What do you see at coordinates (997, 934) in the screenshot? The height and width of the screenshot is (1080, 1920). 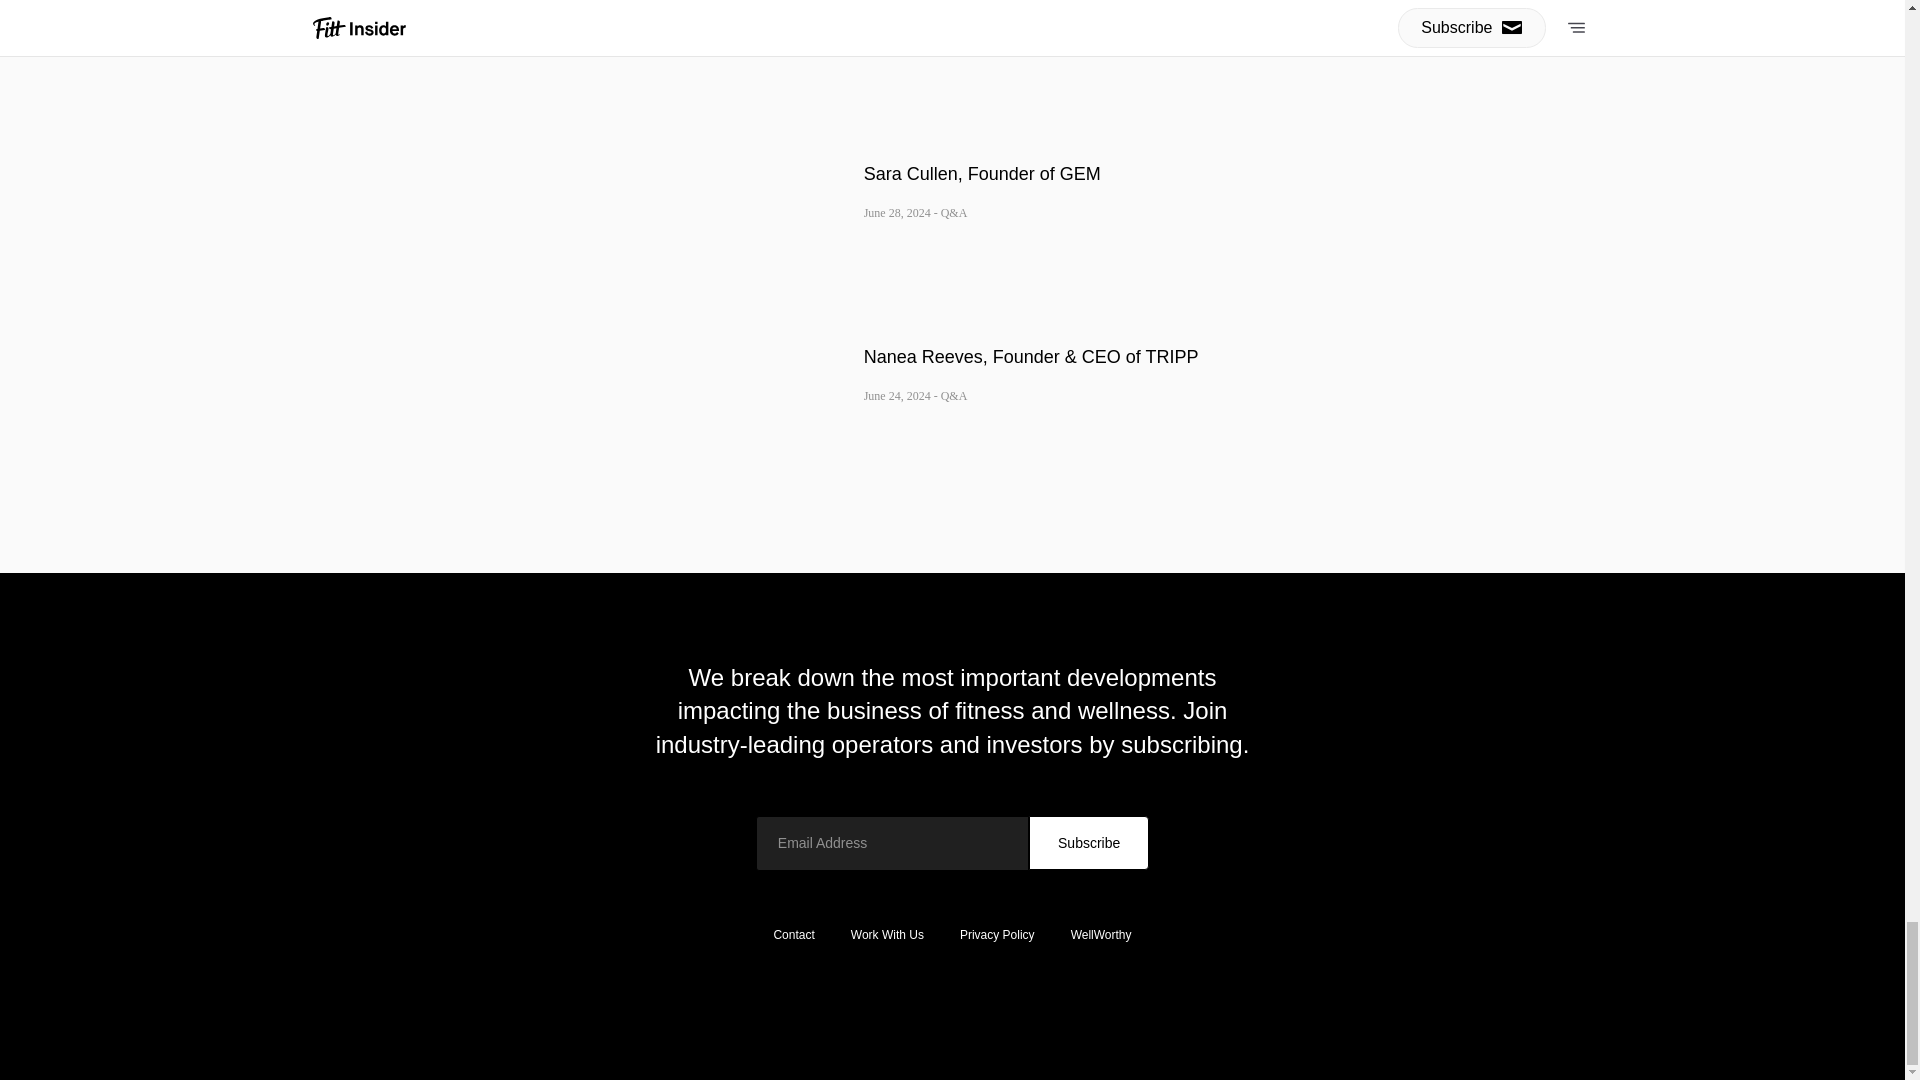 I see `Privacy Policy` at bounding box center [997, 934].